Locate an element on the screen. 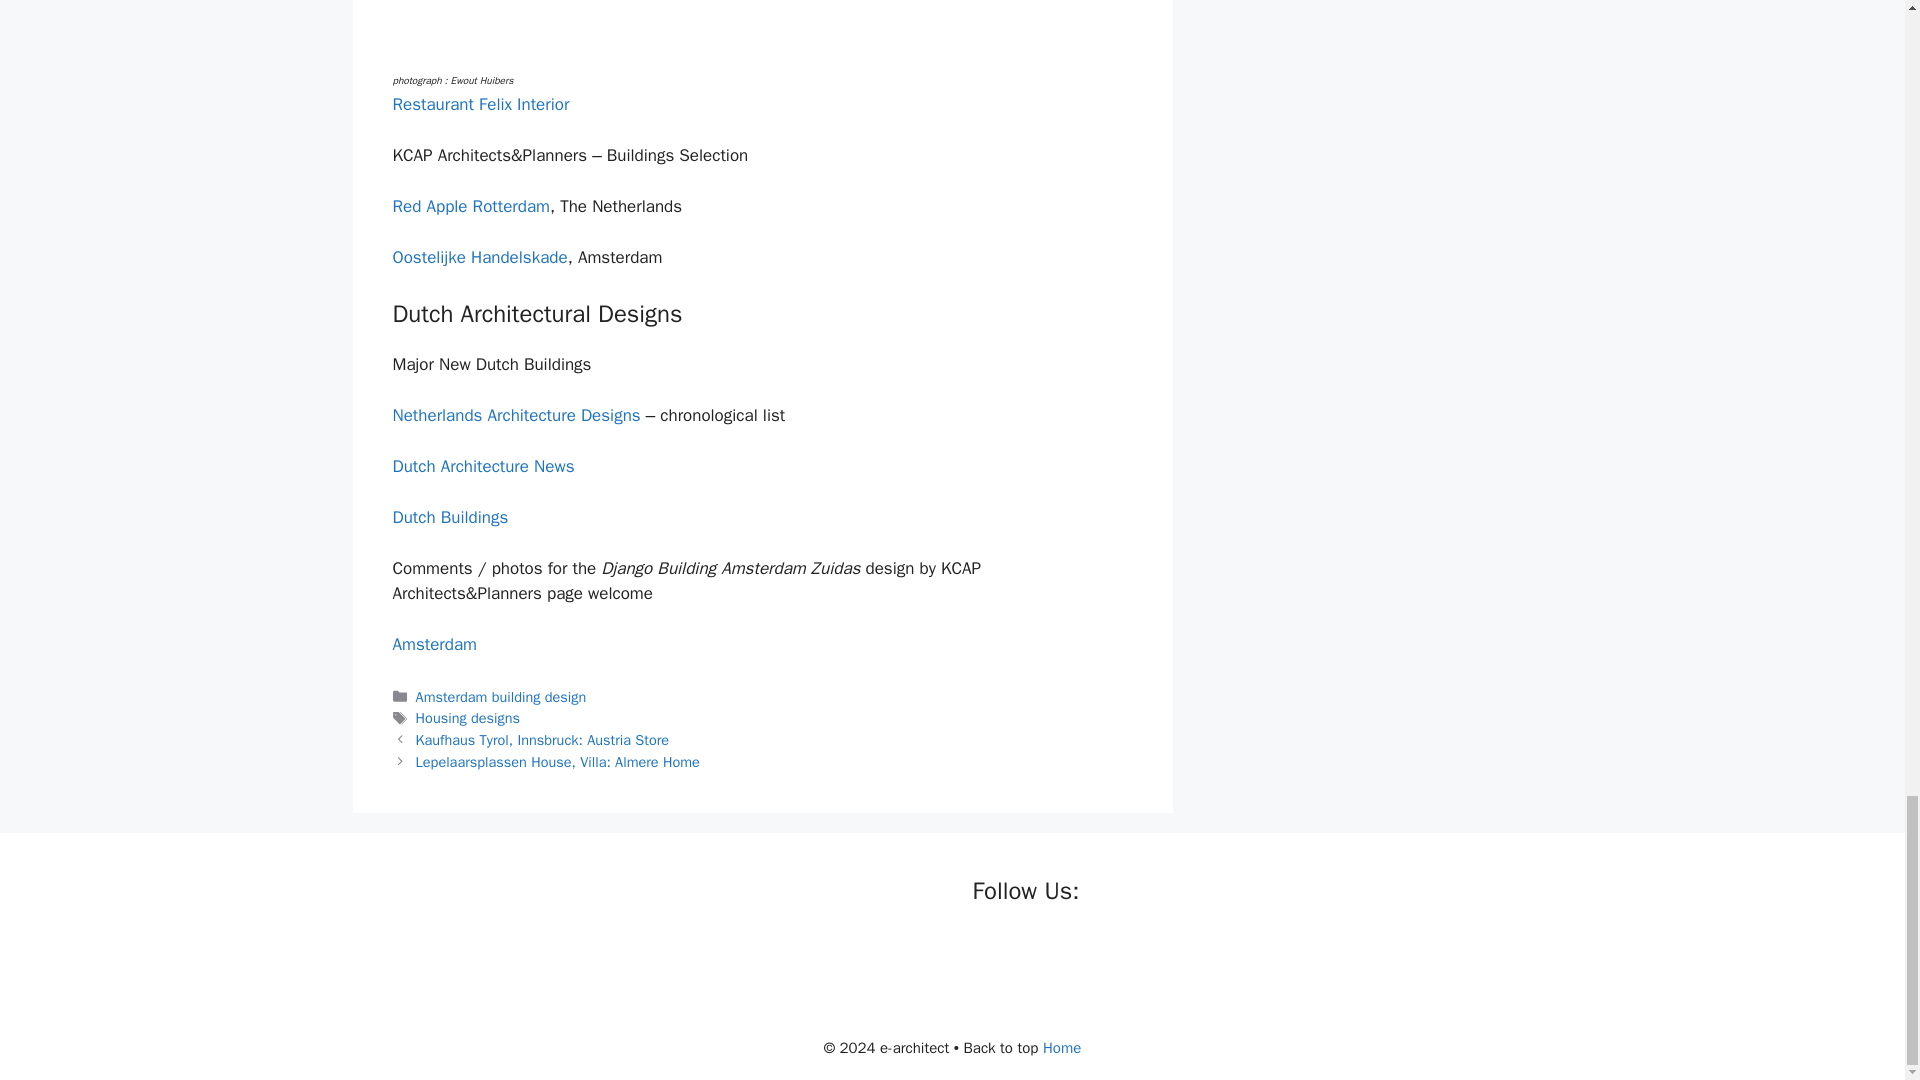  linkedin is located at coordinates (1070, 952).